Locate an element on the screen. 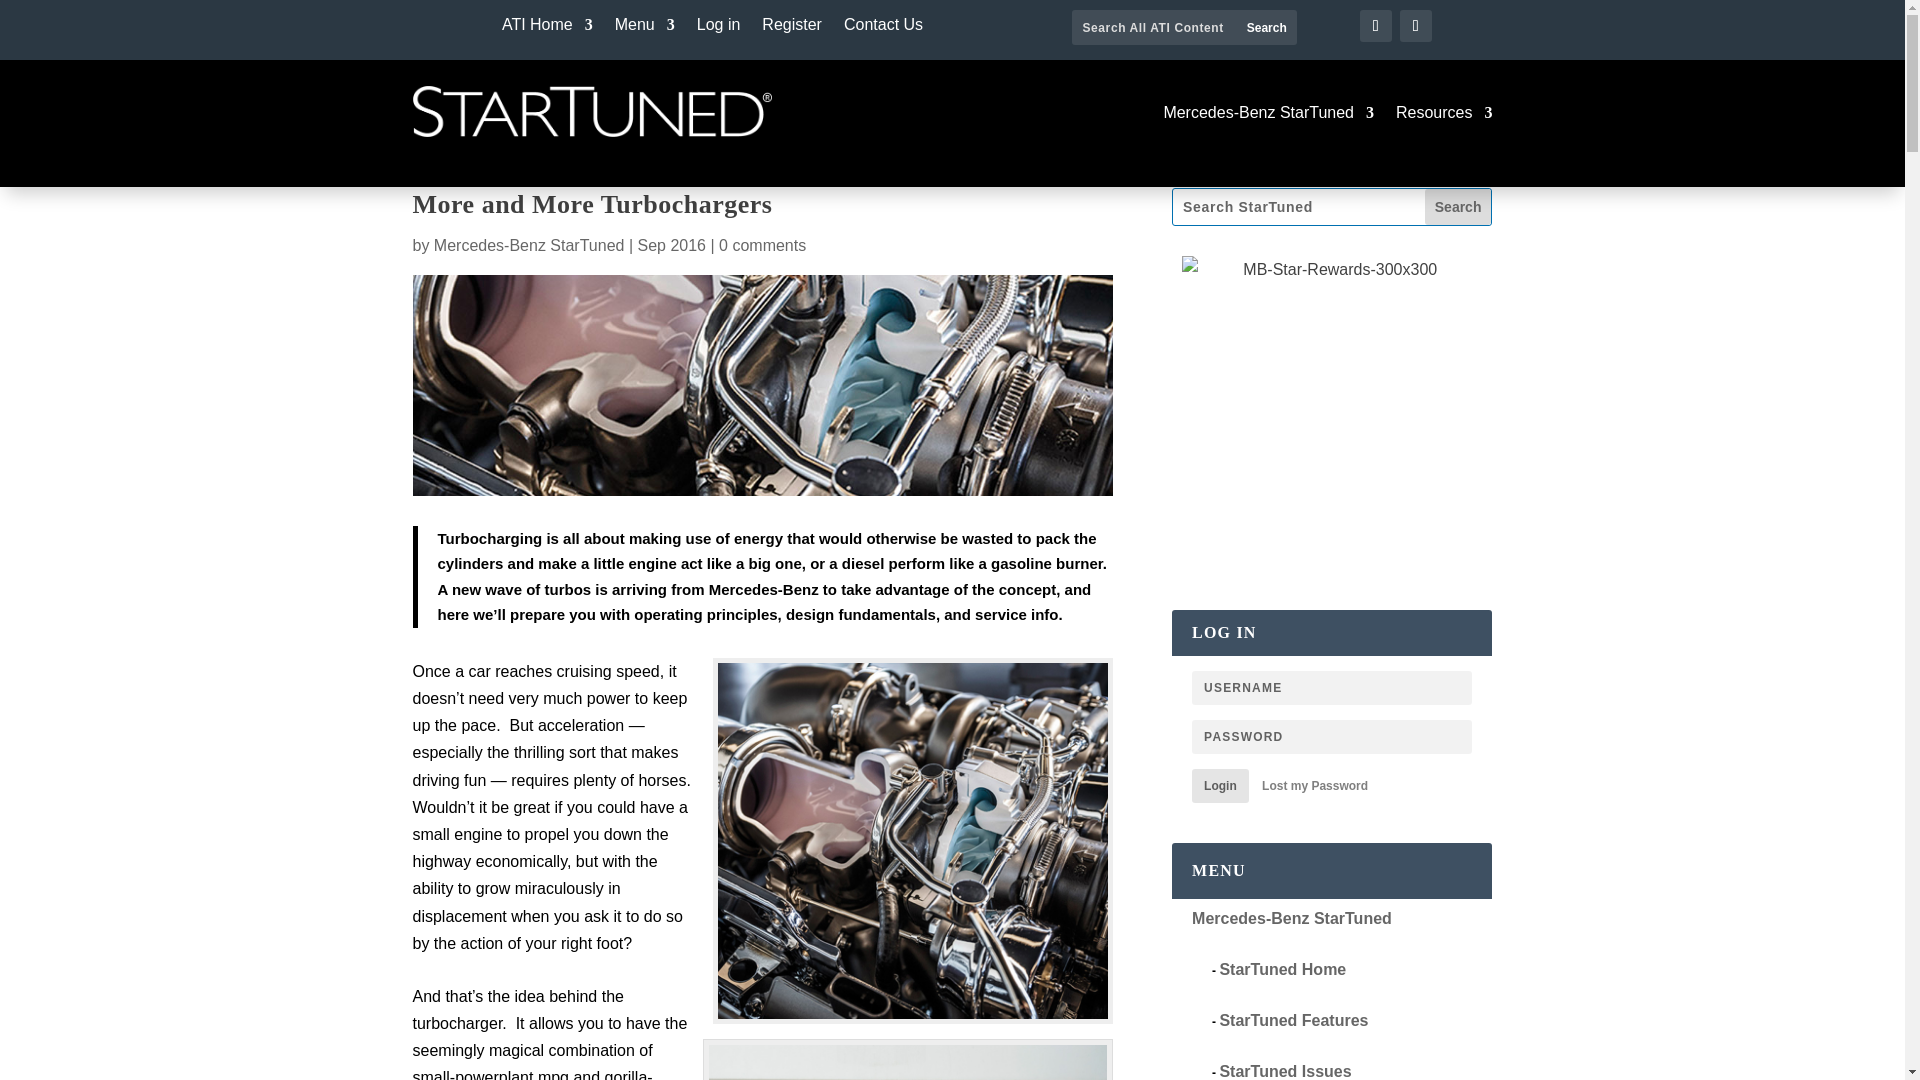  More-and-More-Turbochargers is located at coordinates (762, 385).